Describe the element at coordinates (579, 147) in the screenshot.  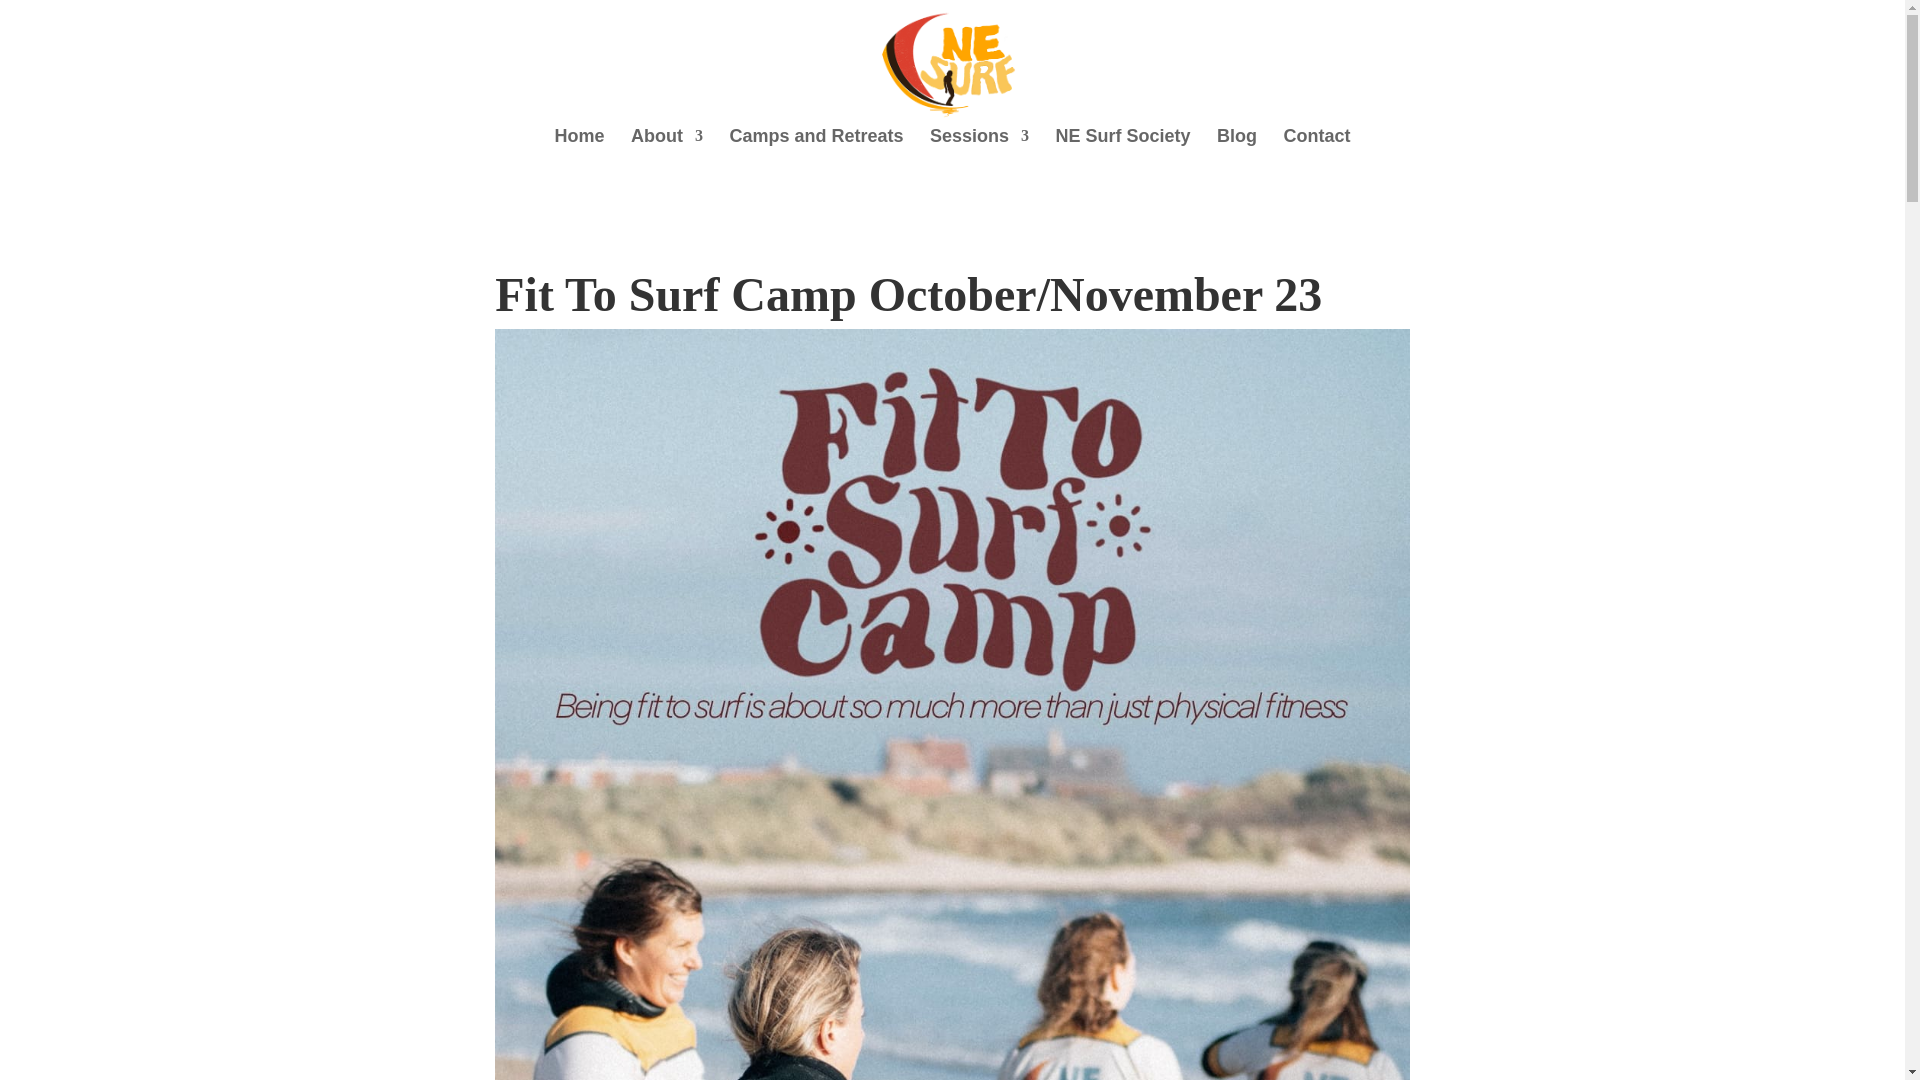
I see `Home` at that location.